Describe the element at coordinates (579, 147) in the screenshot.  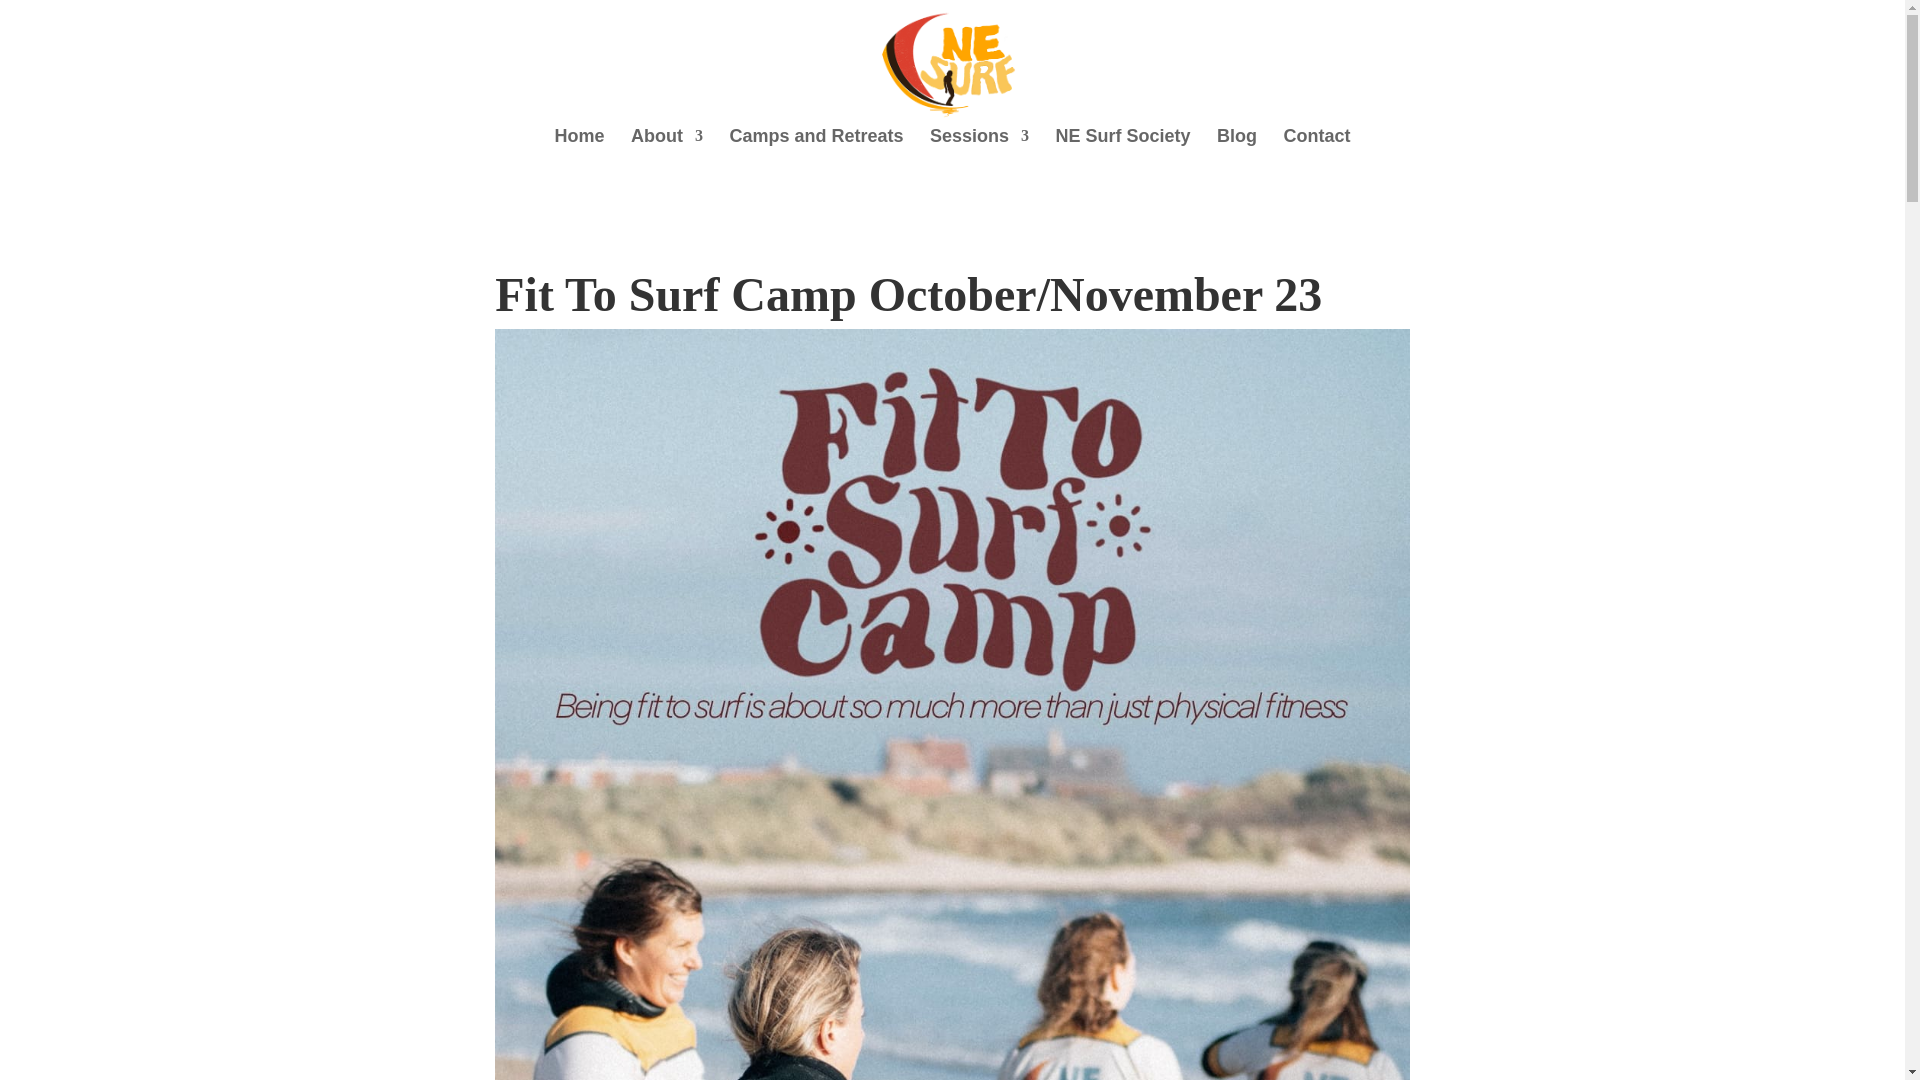
I see `Home` at that location.